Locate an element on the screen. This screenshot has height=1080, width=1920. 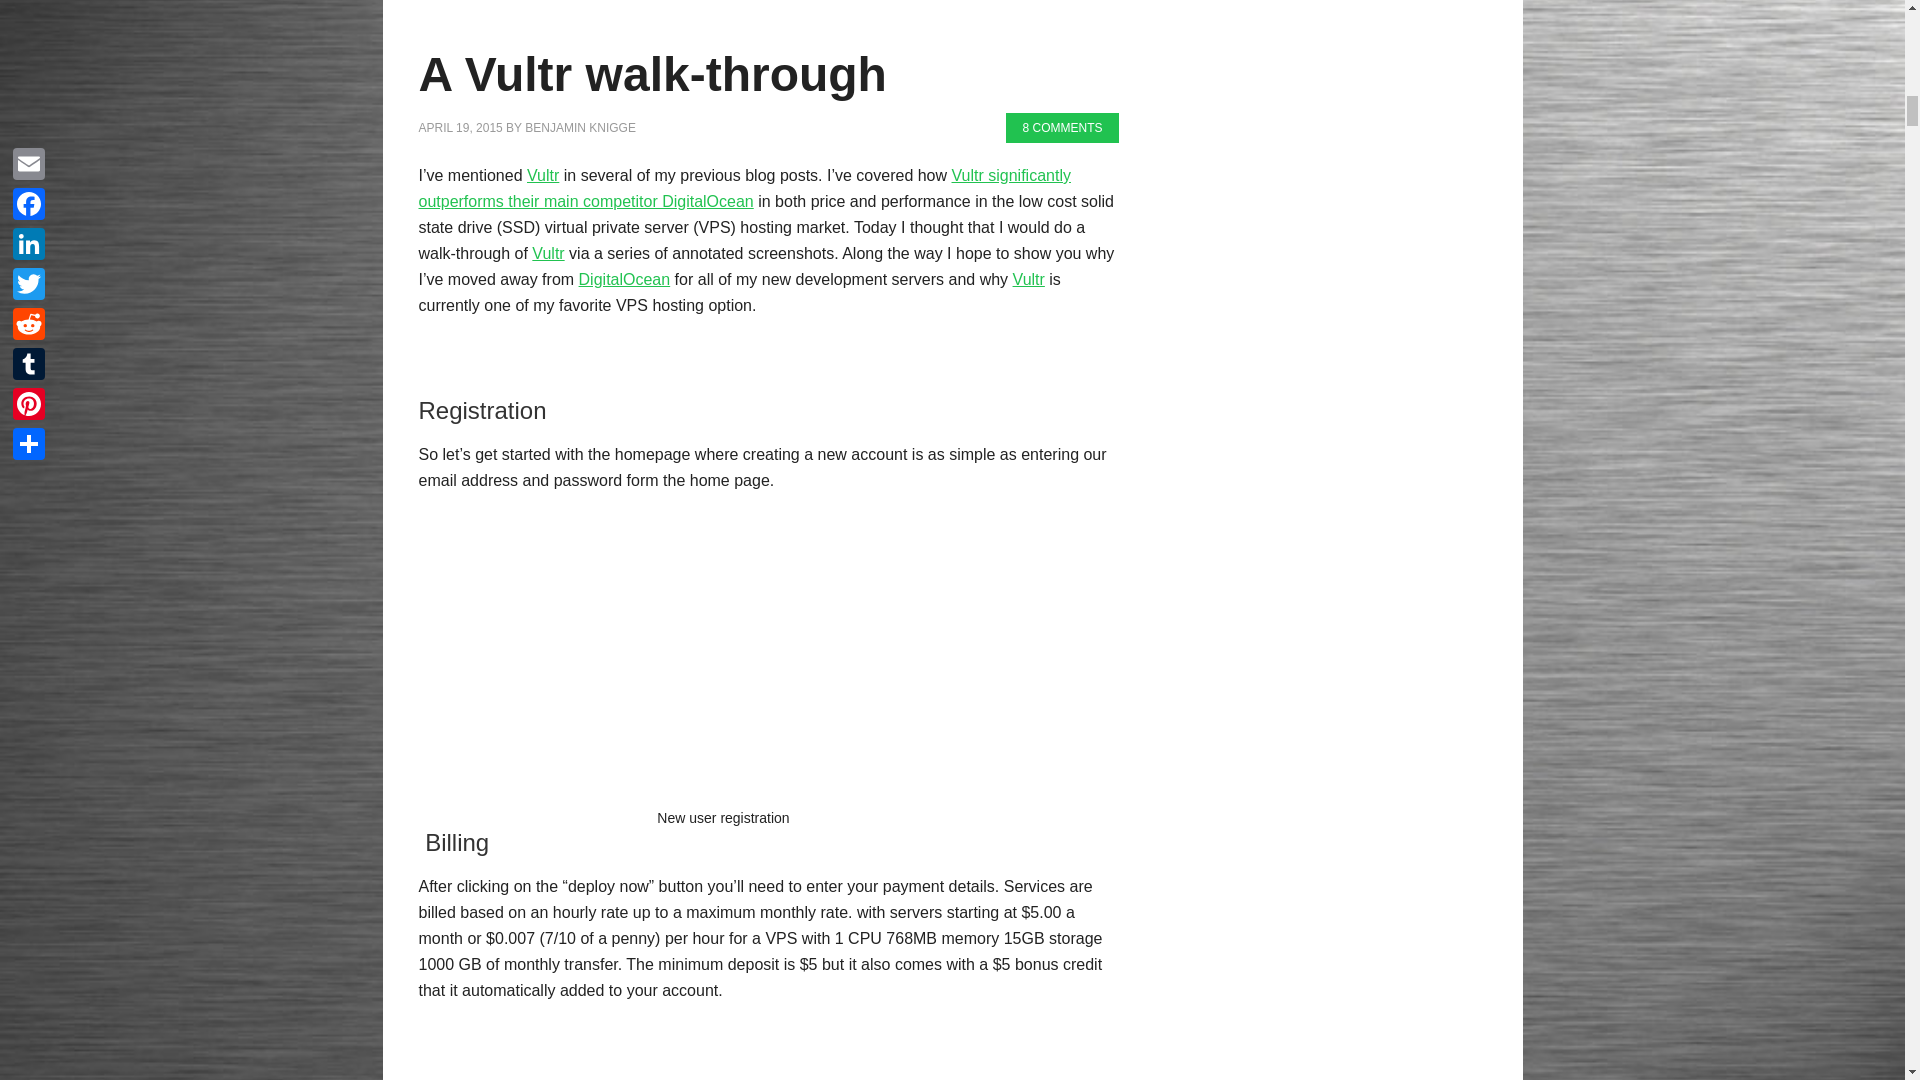
BENJAMIN KNIGGE is located at coordinates (580, 128).